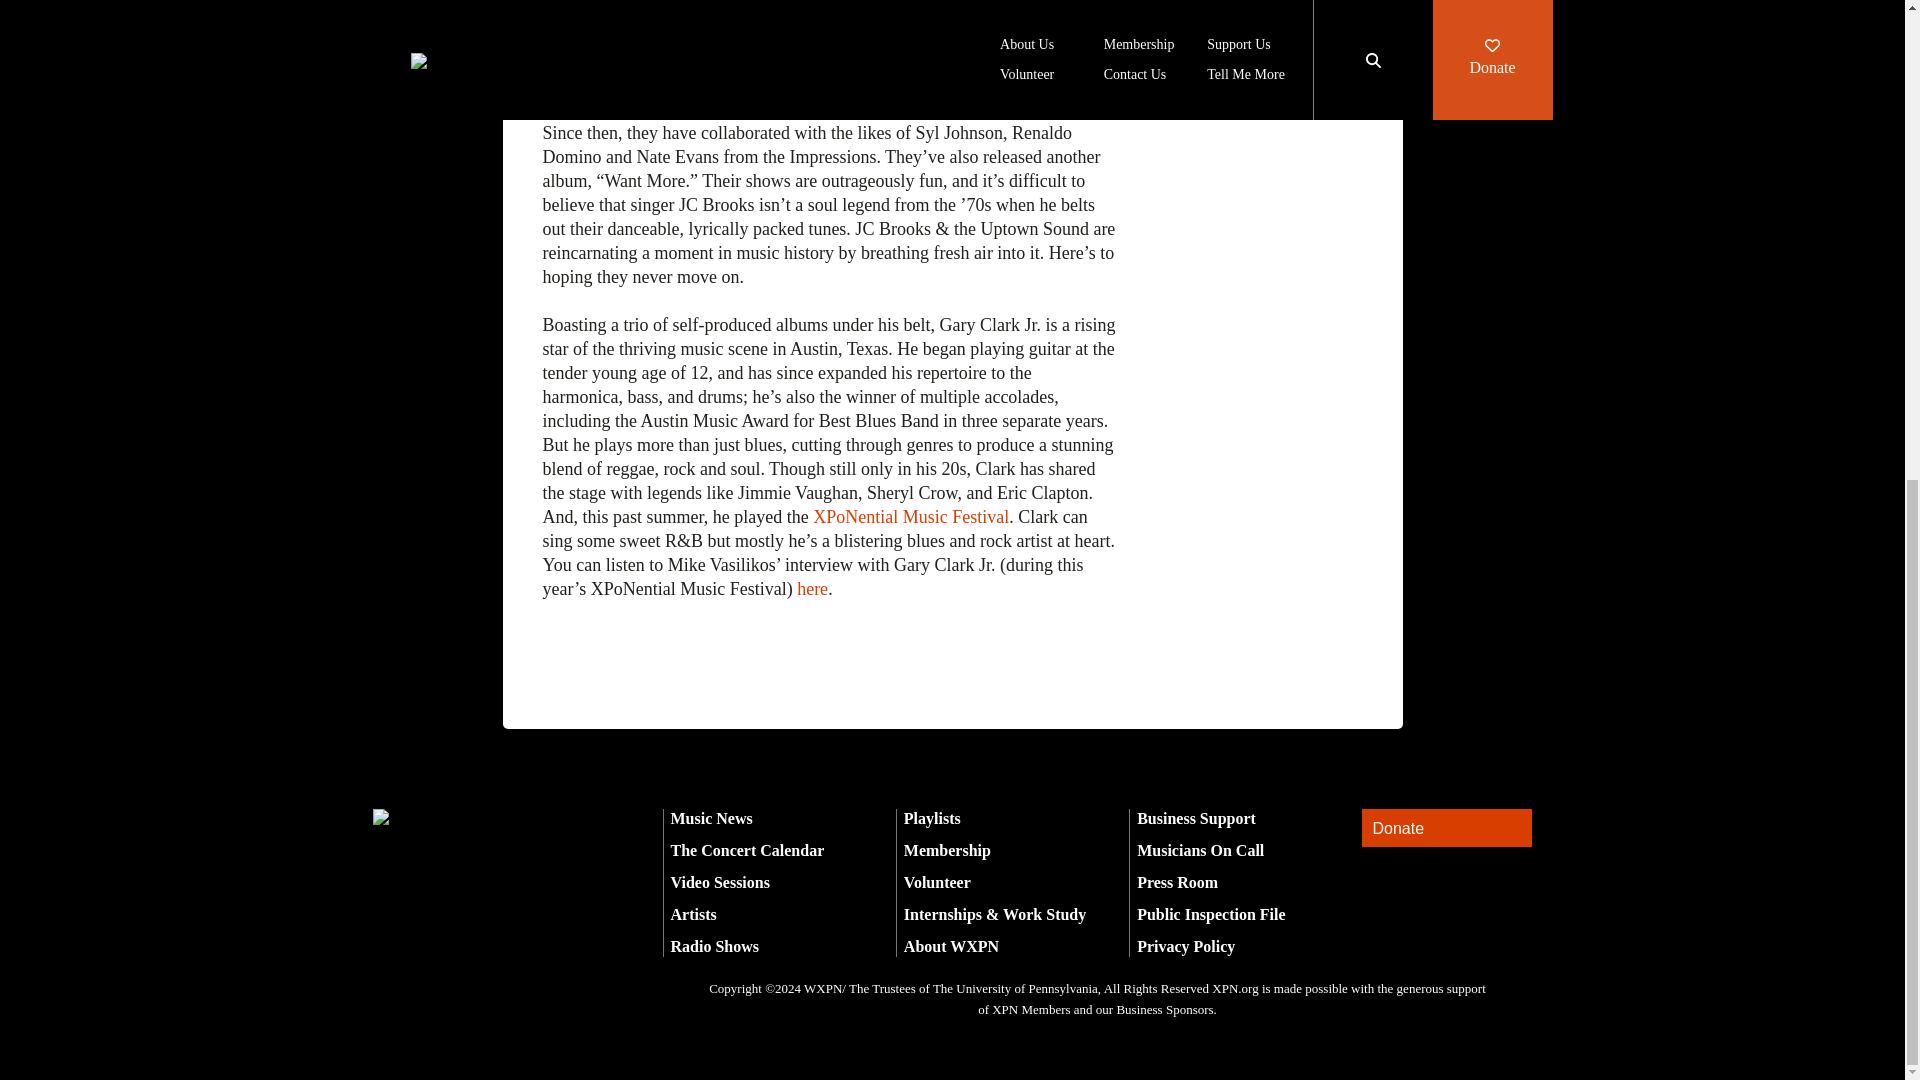 The image size is (1920, 1080). I want to click on Public Inspection File, so click(1210, 914).